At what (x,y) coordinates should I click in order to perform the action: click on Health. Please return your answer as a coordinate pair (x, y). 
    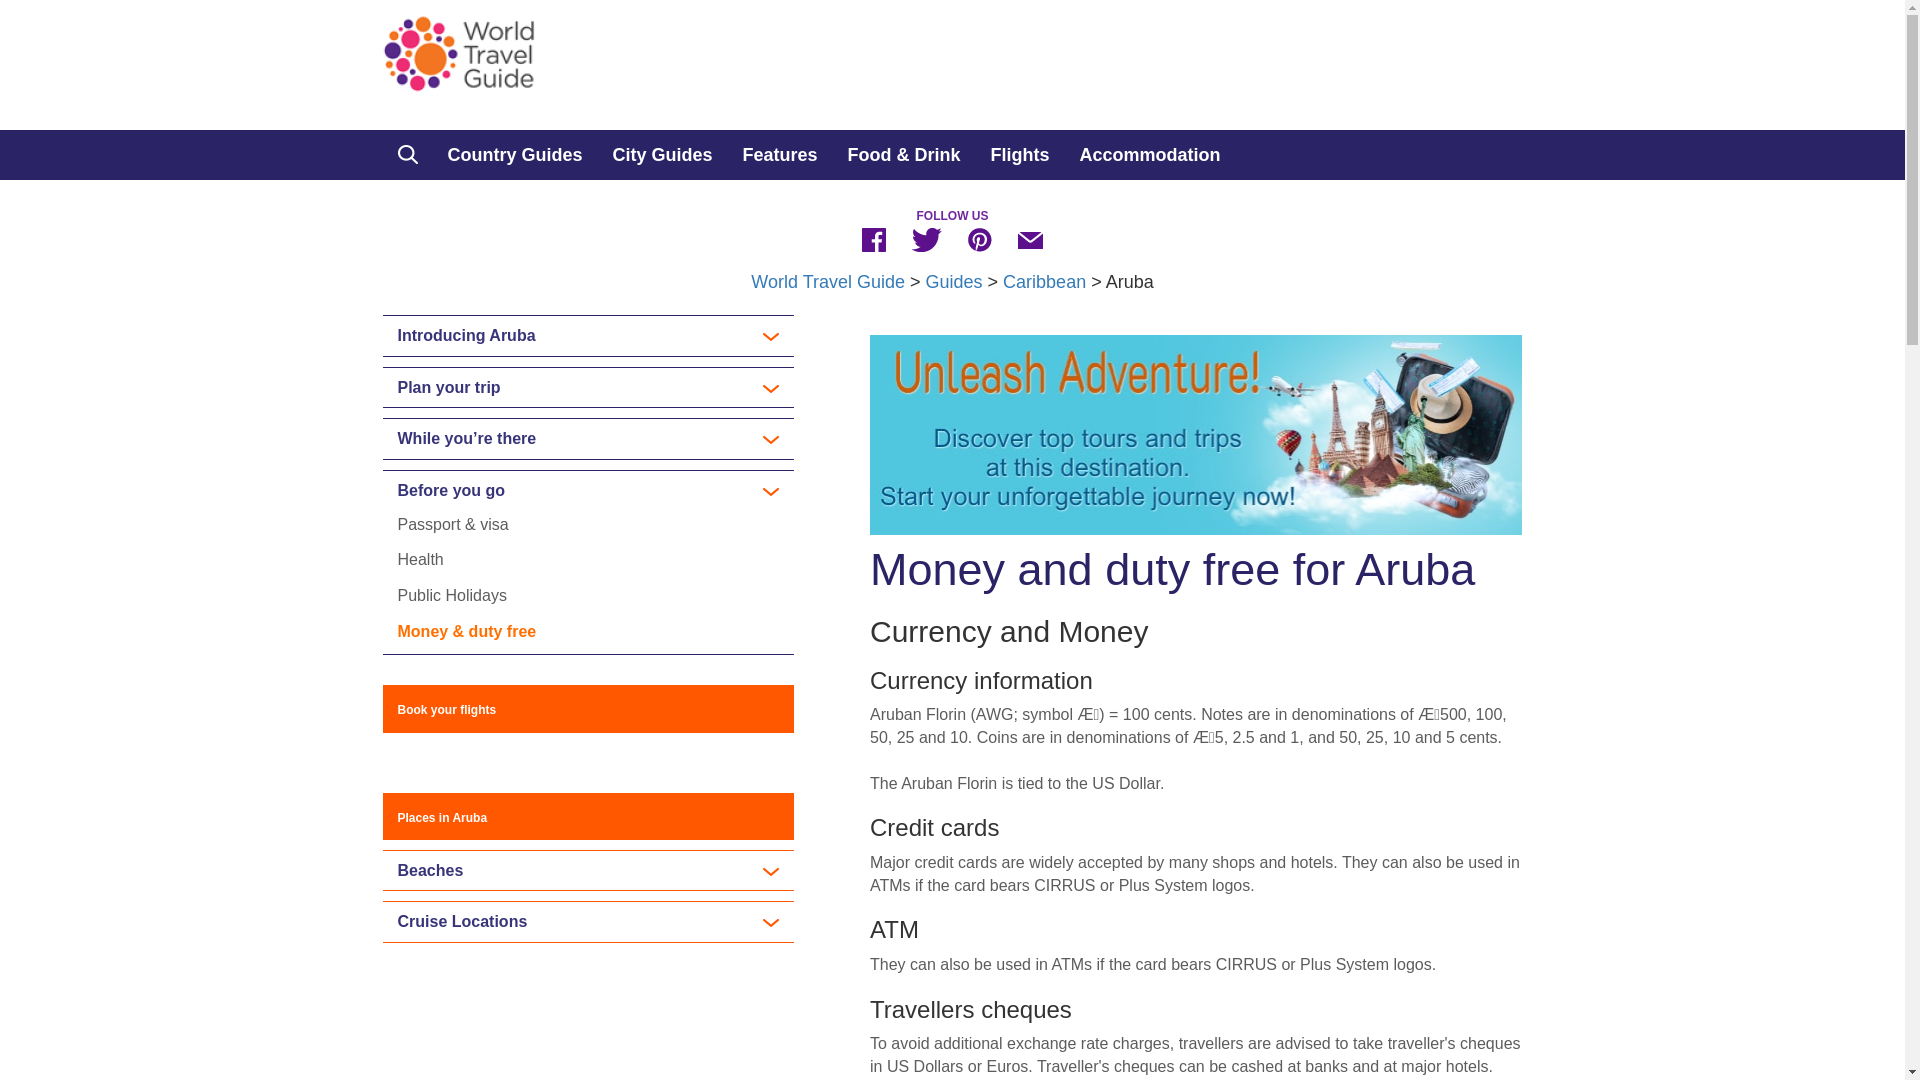
    Looking at the image, I should click on (420, 559).